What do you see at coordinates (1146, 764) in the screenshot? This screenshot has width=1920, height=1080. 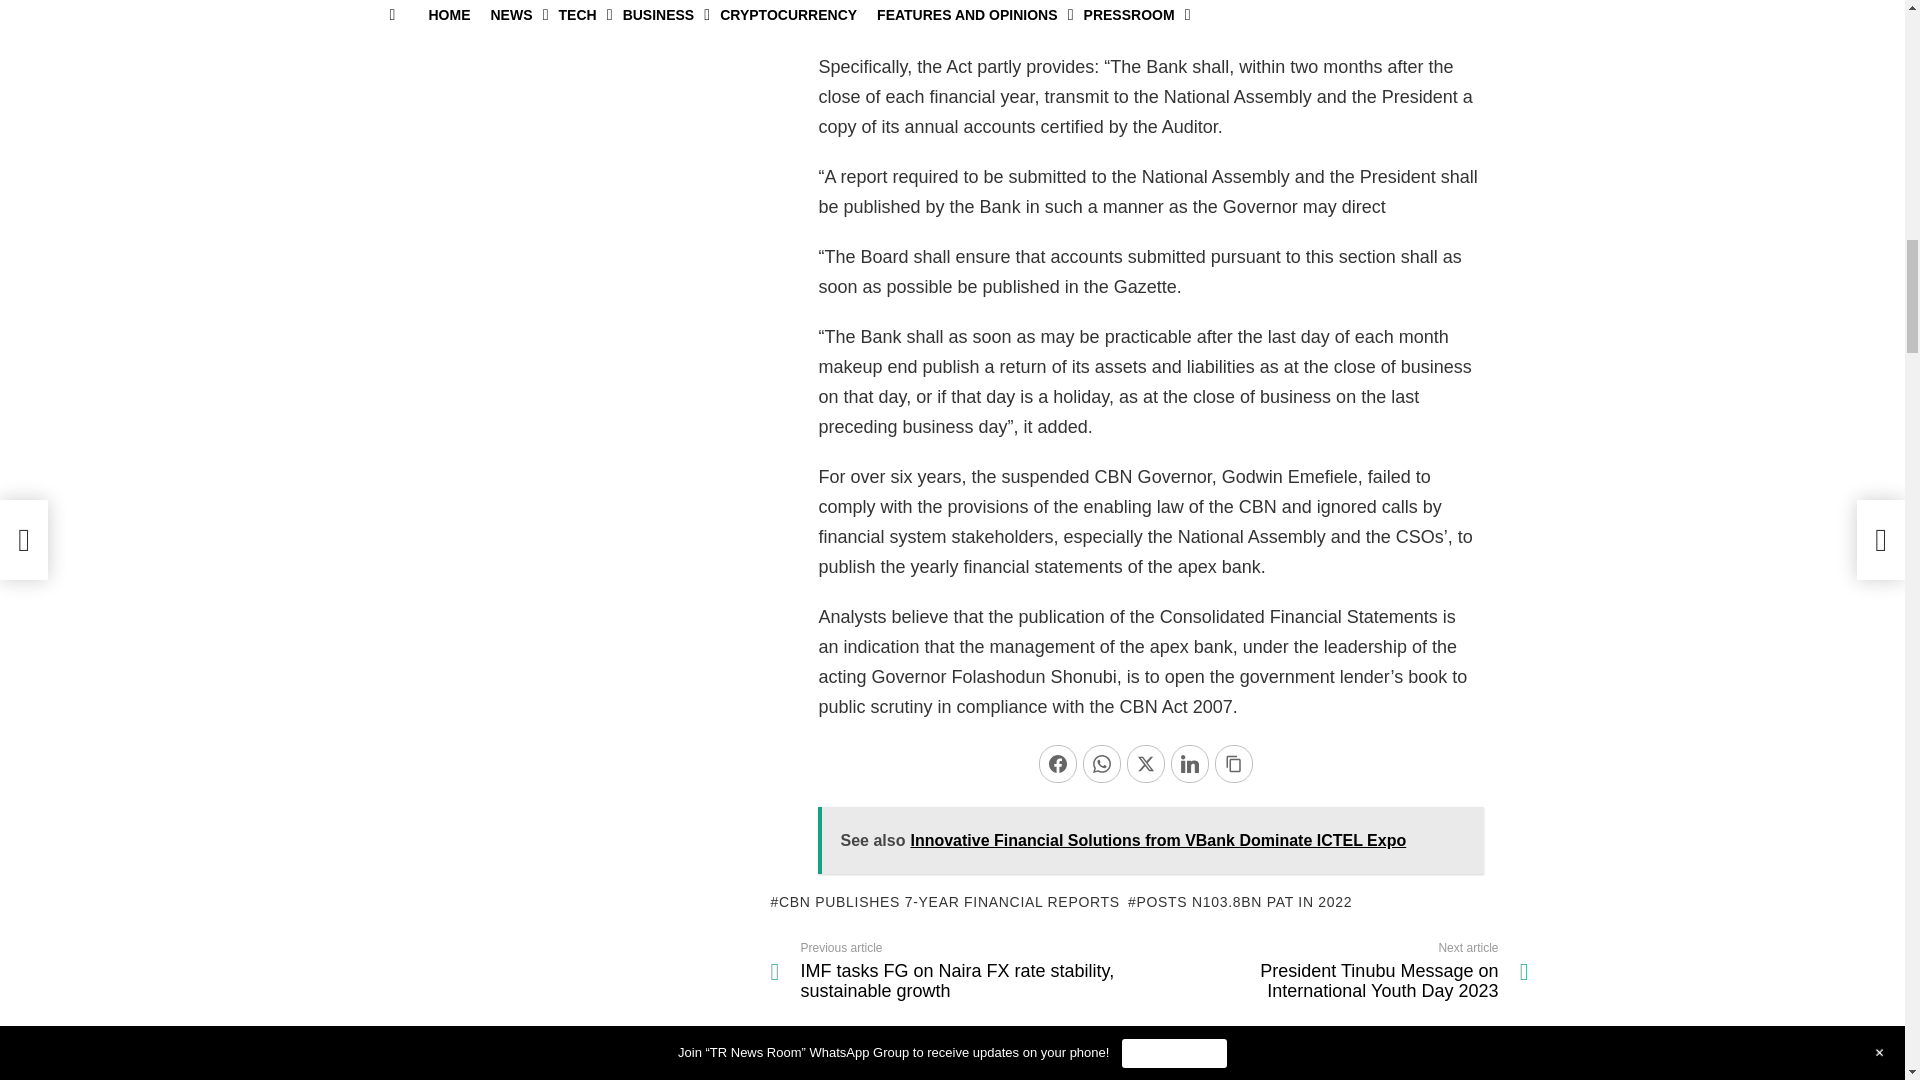 I see `Share on Share on Twitter` at bounding box center [1146, 764].